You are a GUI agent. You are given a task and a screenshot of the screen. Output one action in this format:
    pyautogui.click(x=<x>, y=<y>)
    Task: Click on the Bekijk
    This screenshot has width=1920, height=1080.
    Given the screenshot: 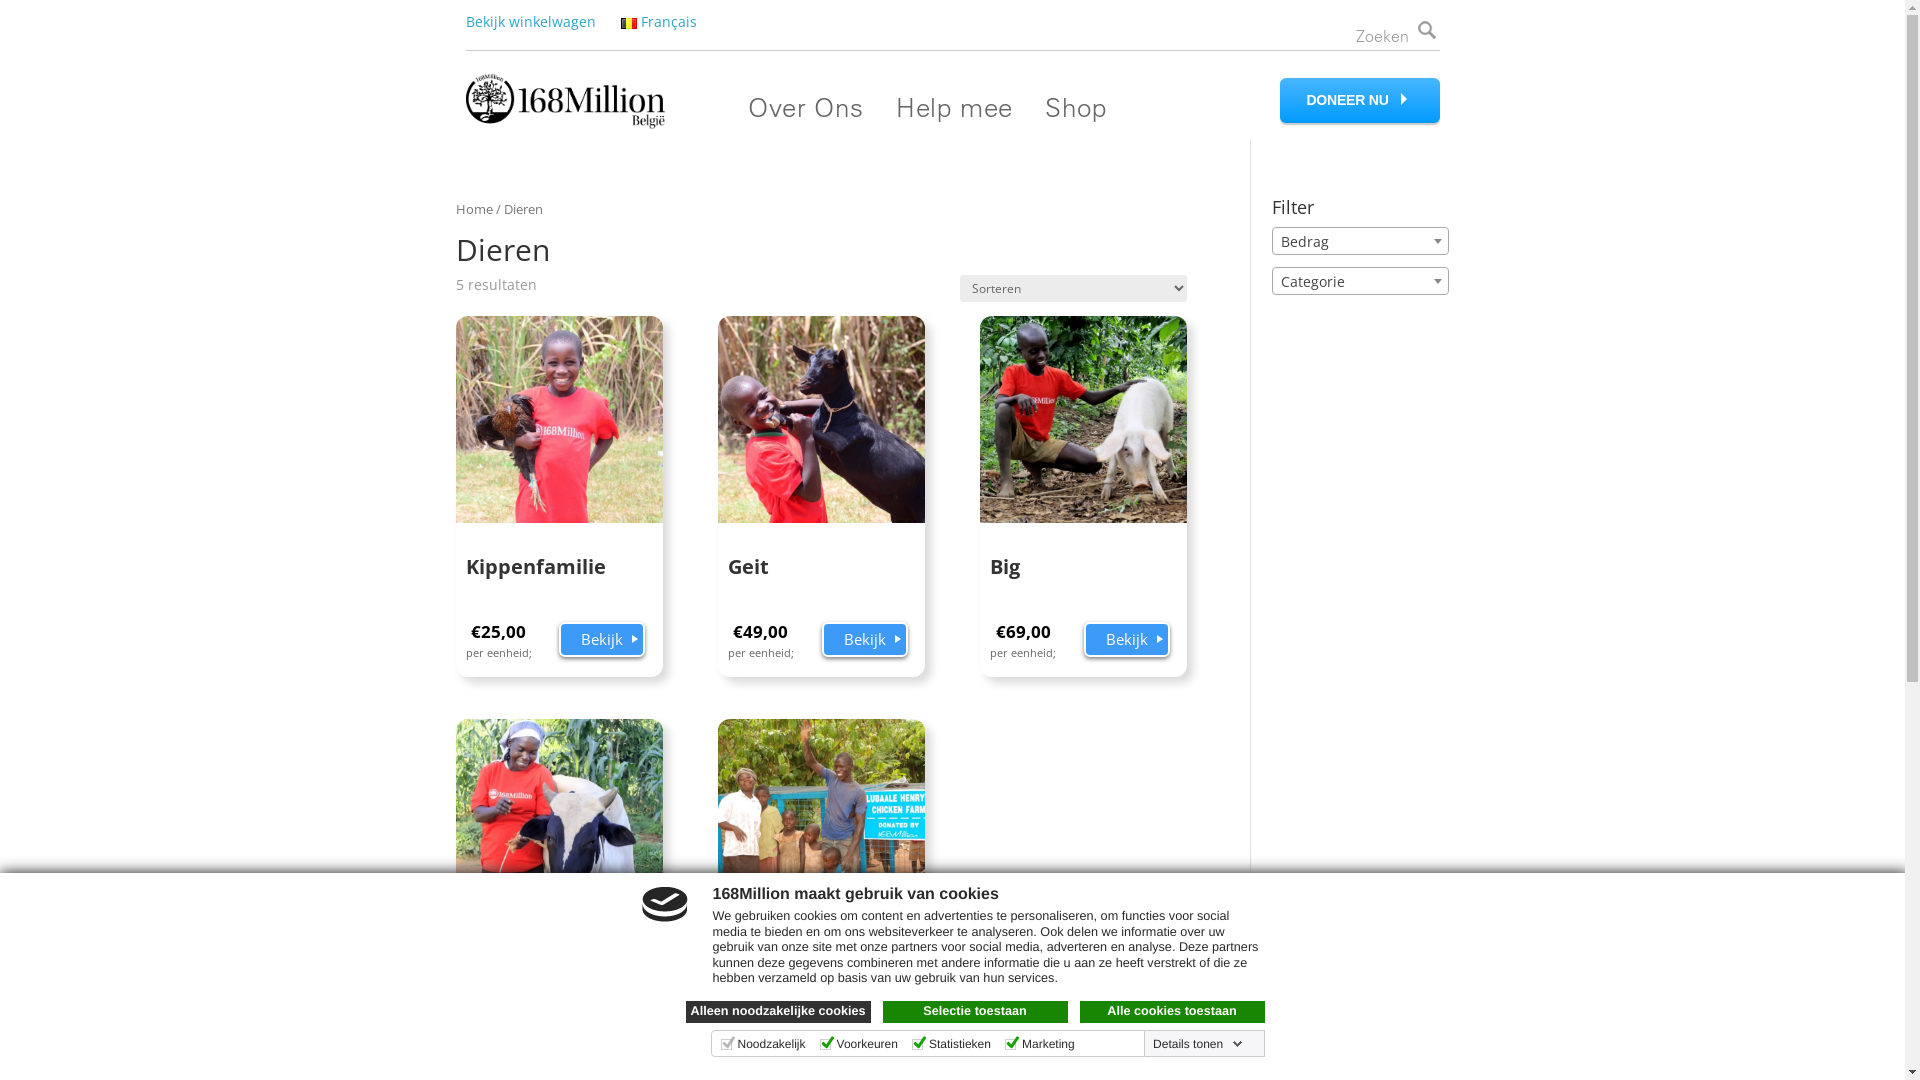 What is the action you would take?
    pyautogui.click(x=602, y=640)
    